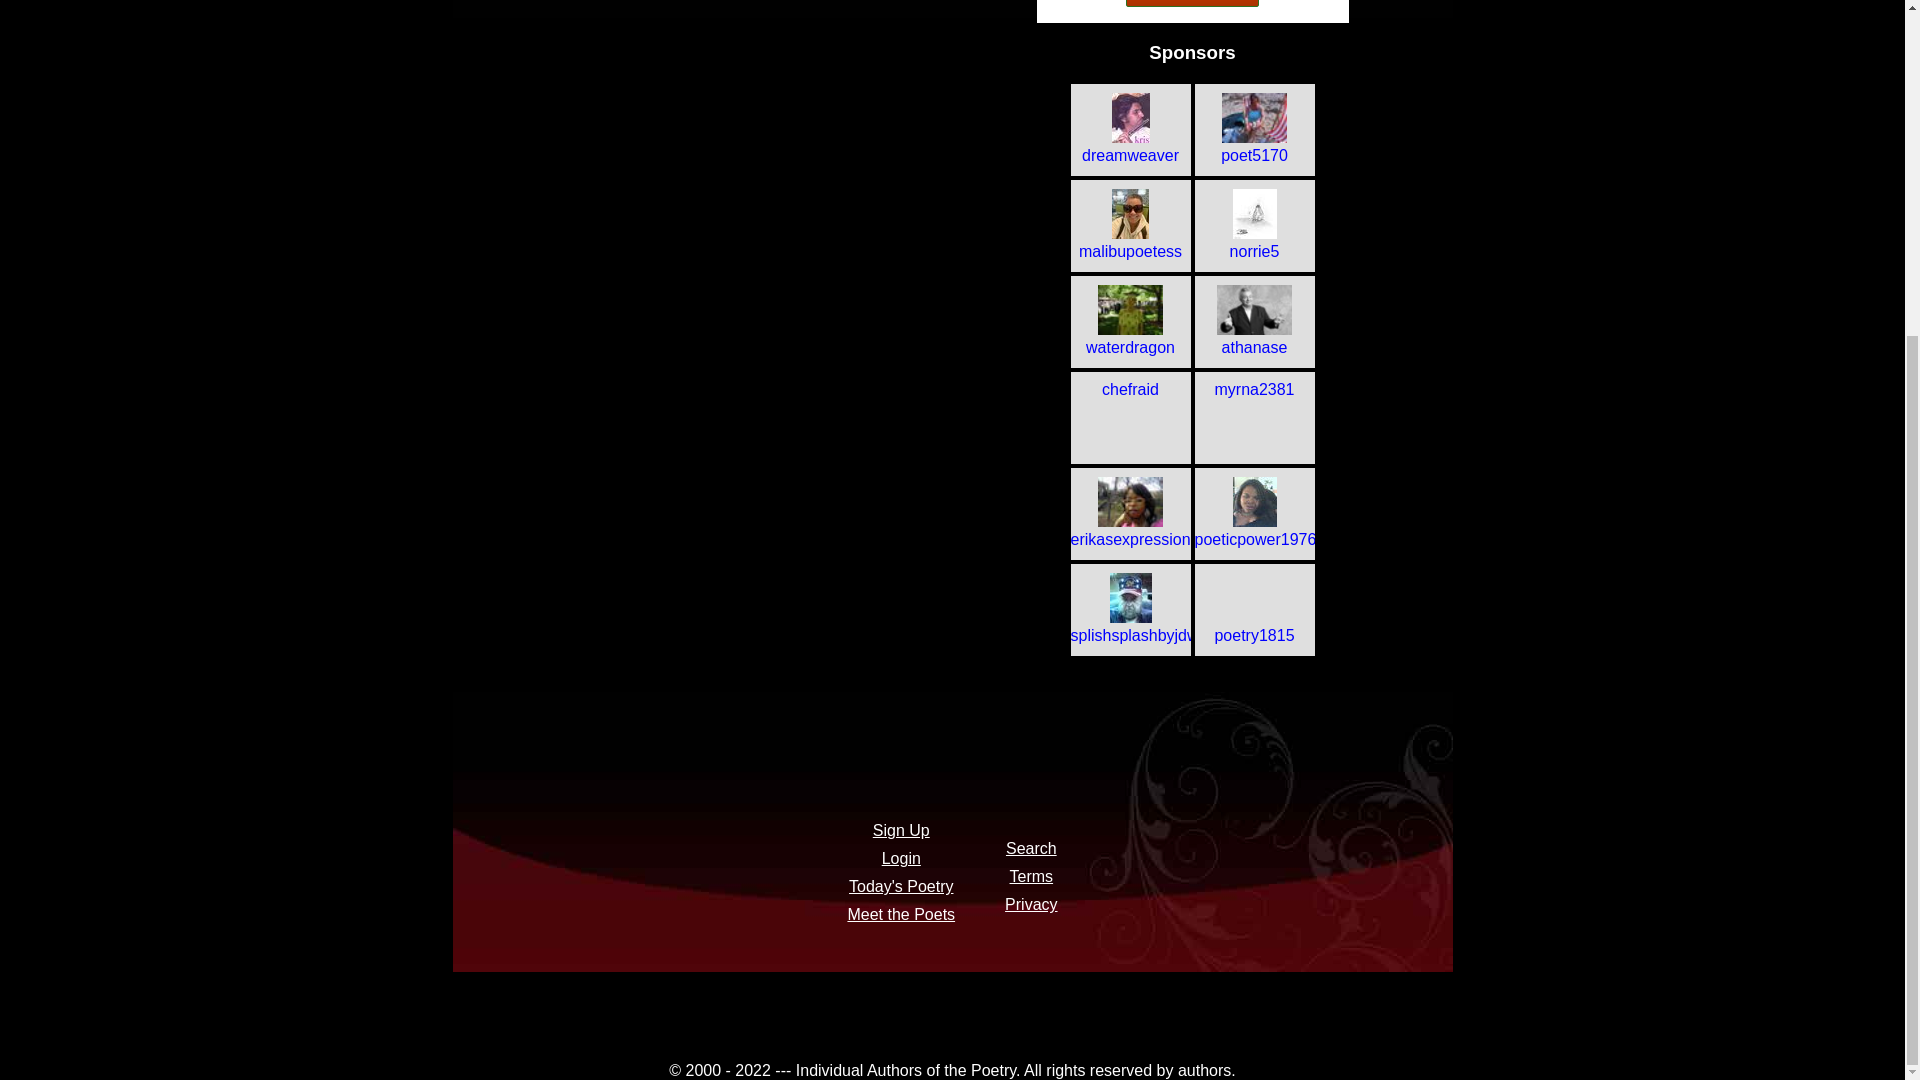  I want to click on poet5170, so click(1254, 146).